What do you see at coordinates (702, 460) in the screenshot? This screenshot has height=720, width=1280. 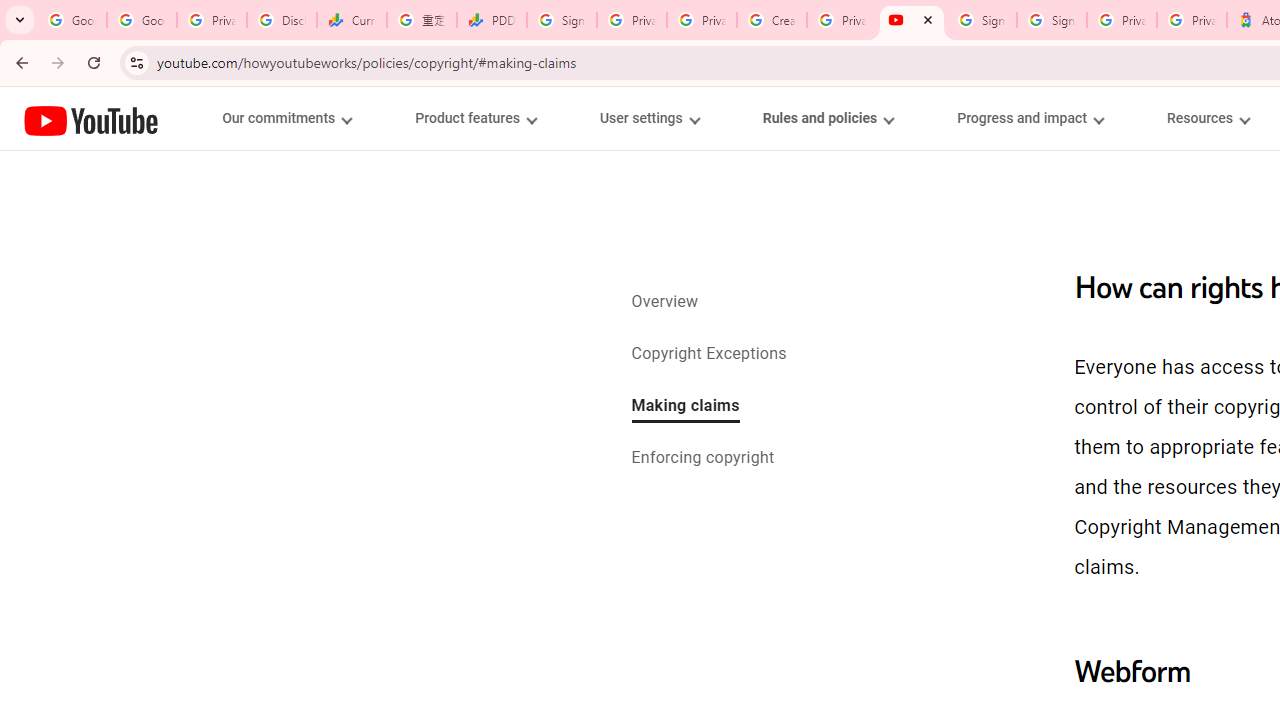 I see `Enforcing copyright` at bounding box center [702, 460].